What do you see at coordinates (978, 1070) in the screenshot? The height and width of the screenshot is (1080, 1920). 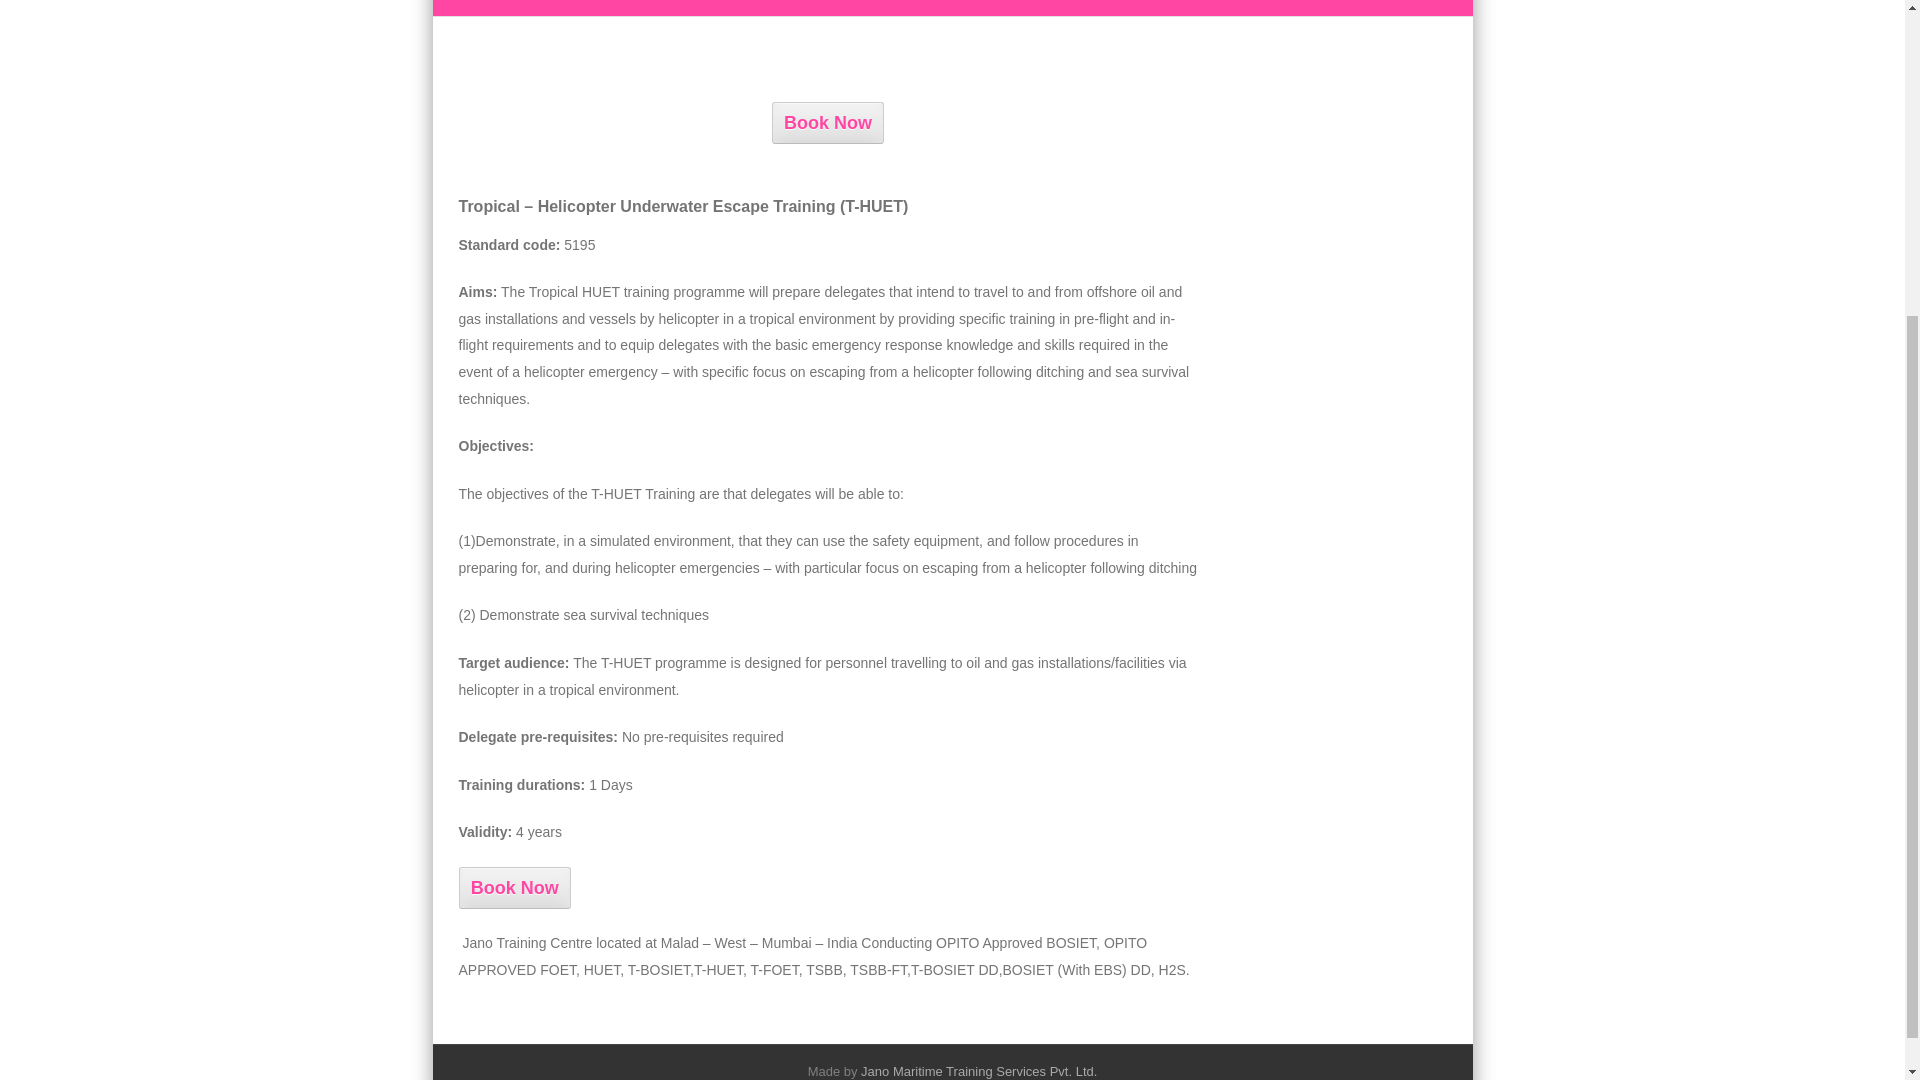 I see `Jano Maritime Training Services Pvt. Ltd.` at bounding box center [978, 1070].